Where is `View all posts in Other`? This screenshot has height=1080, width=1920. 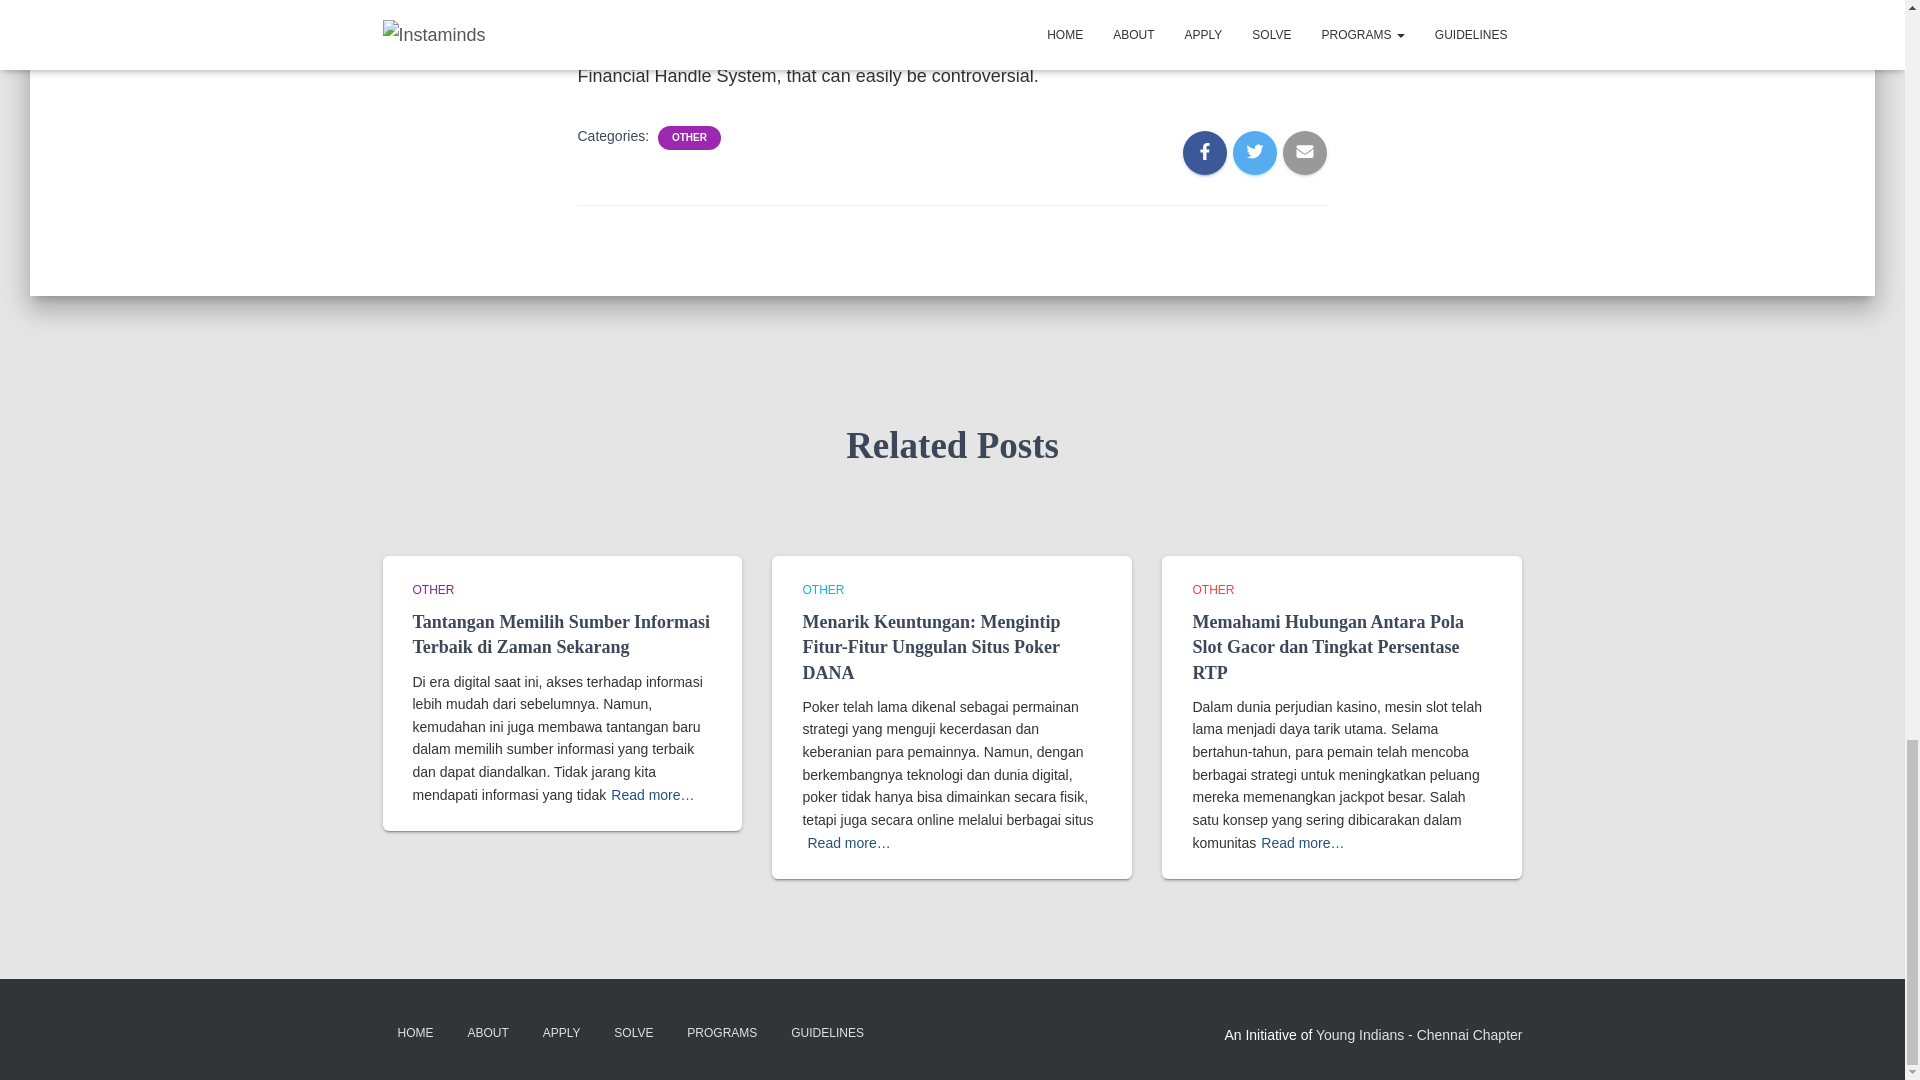
View all posts in Other is located at coordinates (432, 590).